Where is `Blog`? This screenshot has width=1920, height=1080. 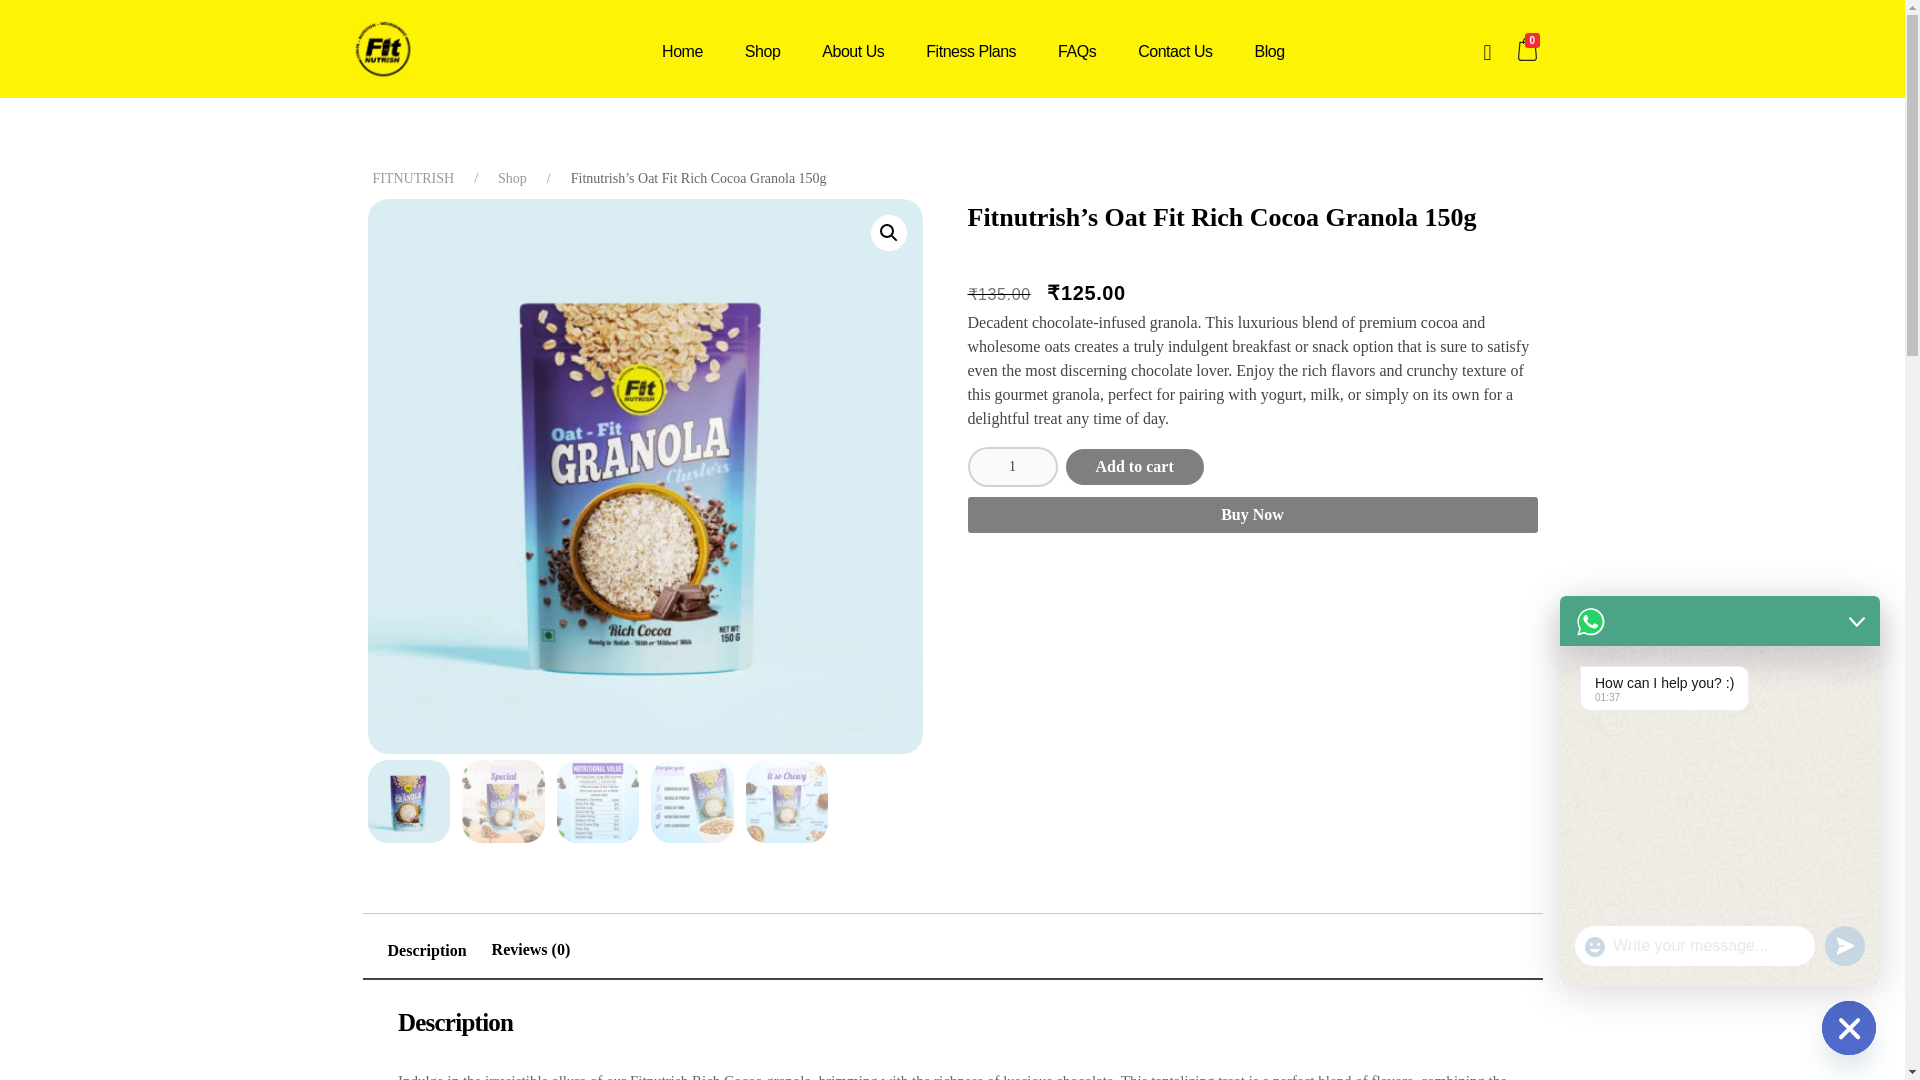 Blog is located at coordinates (1259, 51).